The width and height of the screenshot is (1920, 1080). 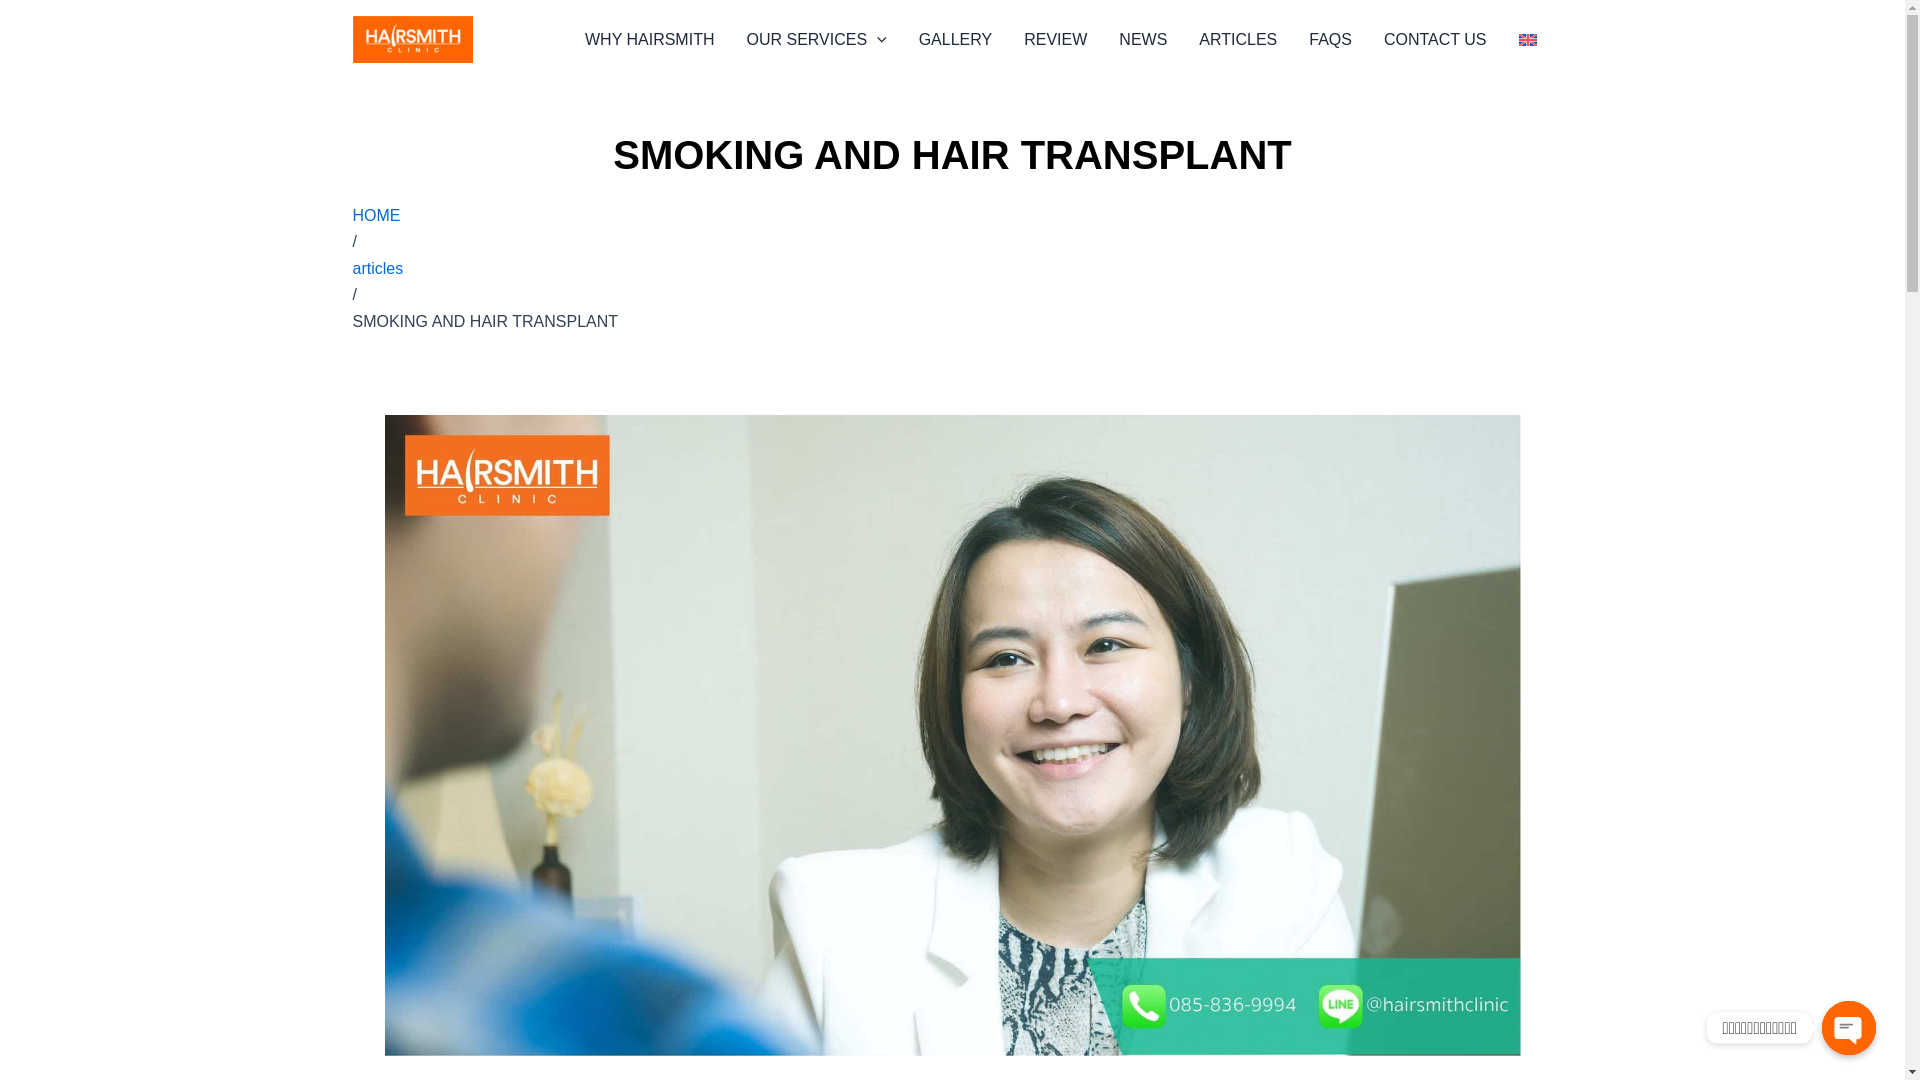 I want to click on FAQS, so click(x=1330, y=40).